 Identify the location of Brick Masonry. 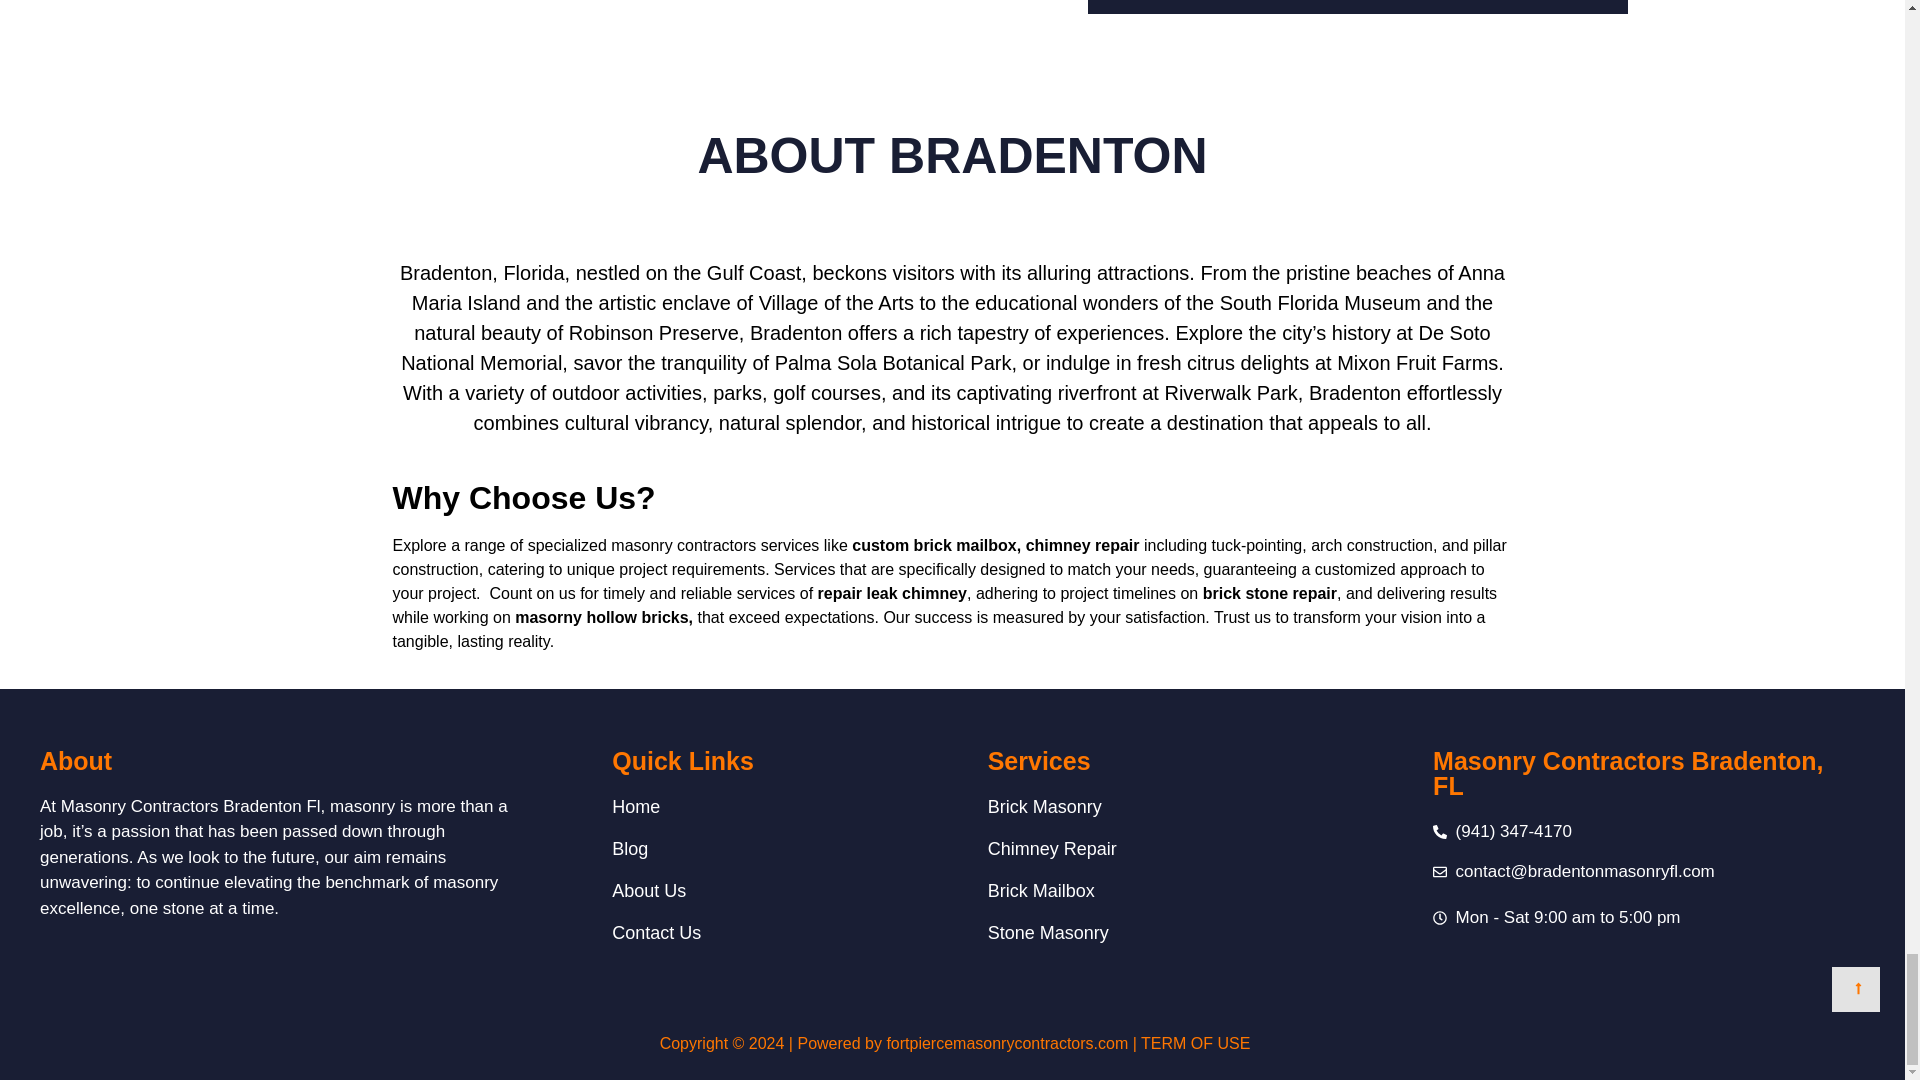
(1200, 806).